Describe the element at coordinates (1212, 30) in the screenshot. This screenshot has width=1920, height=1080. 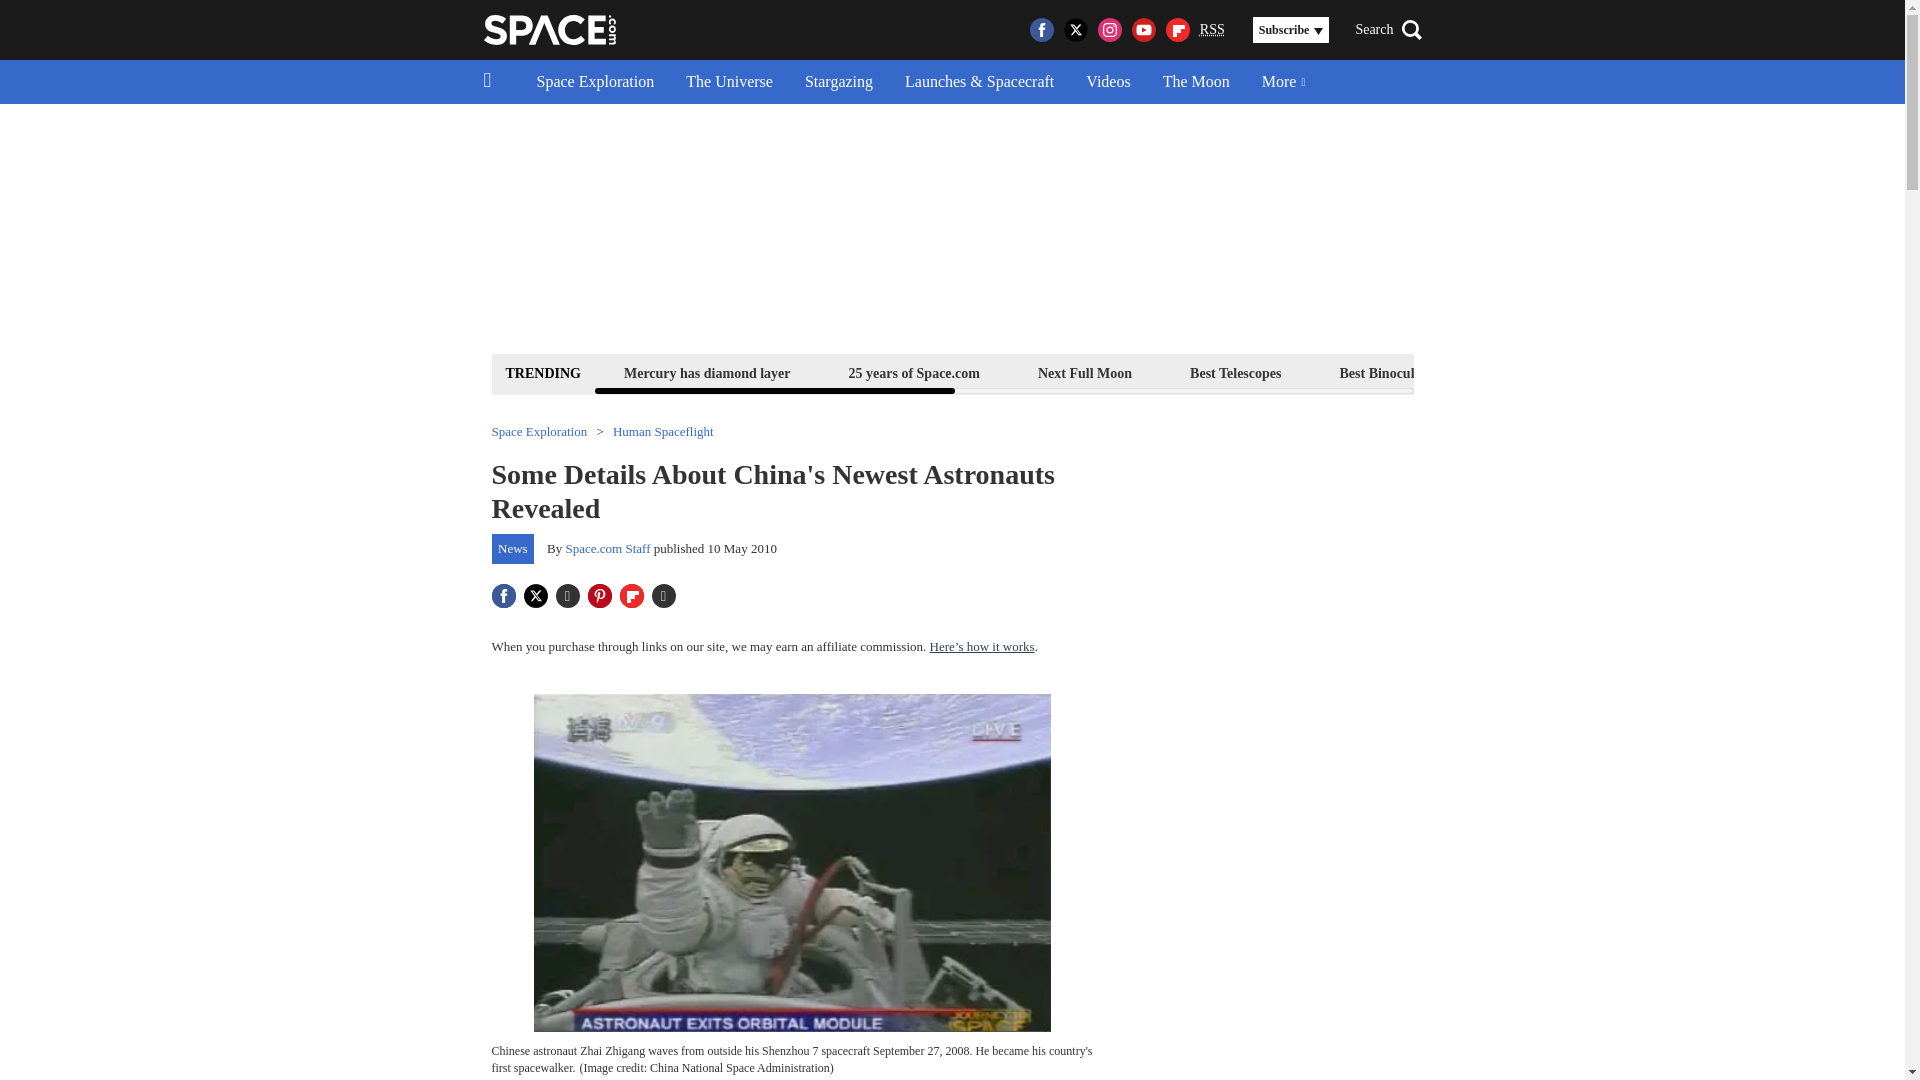
I see `RSS` at that location.